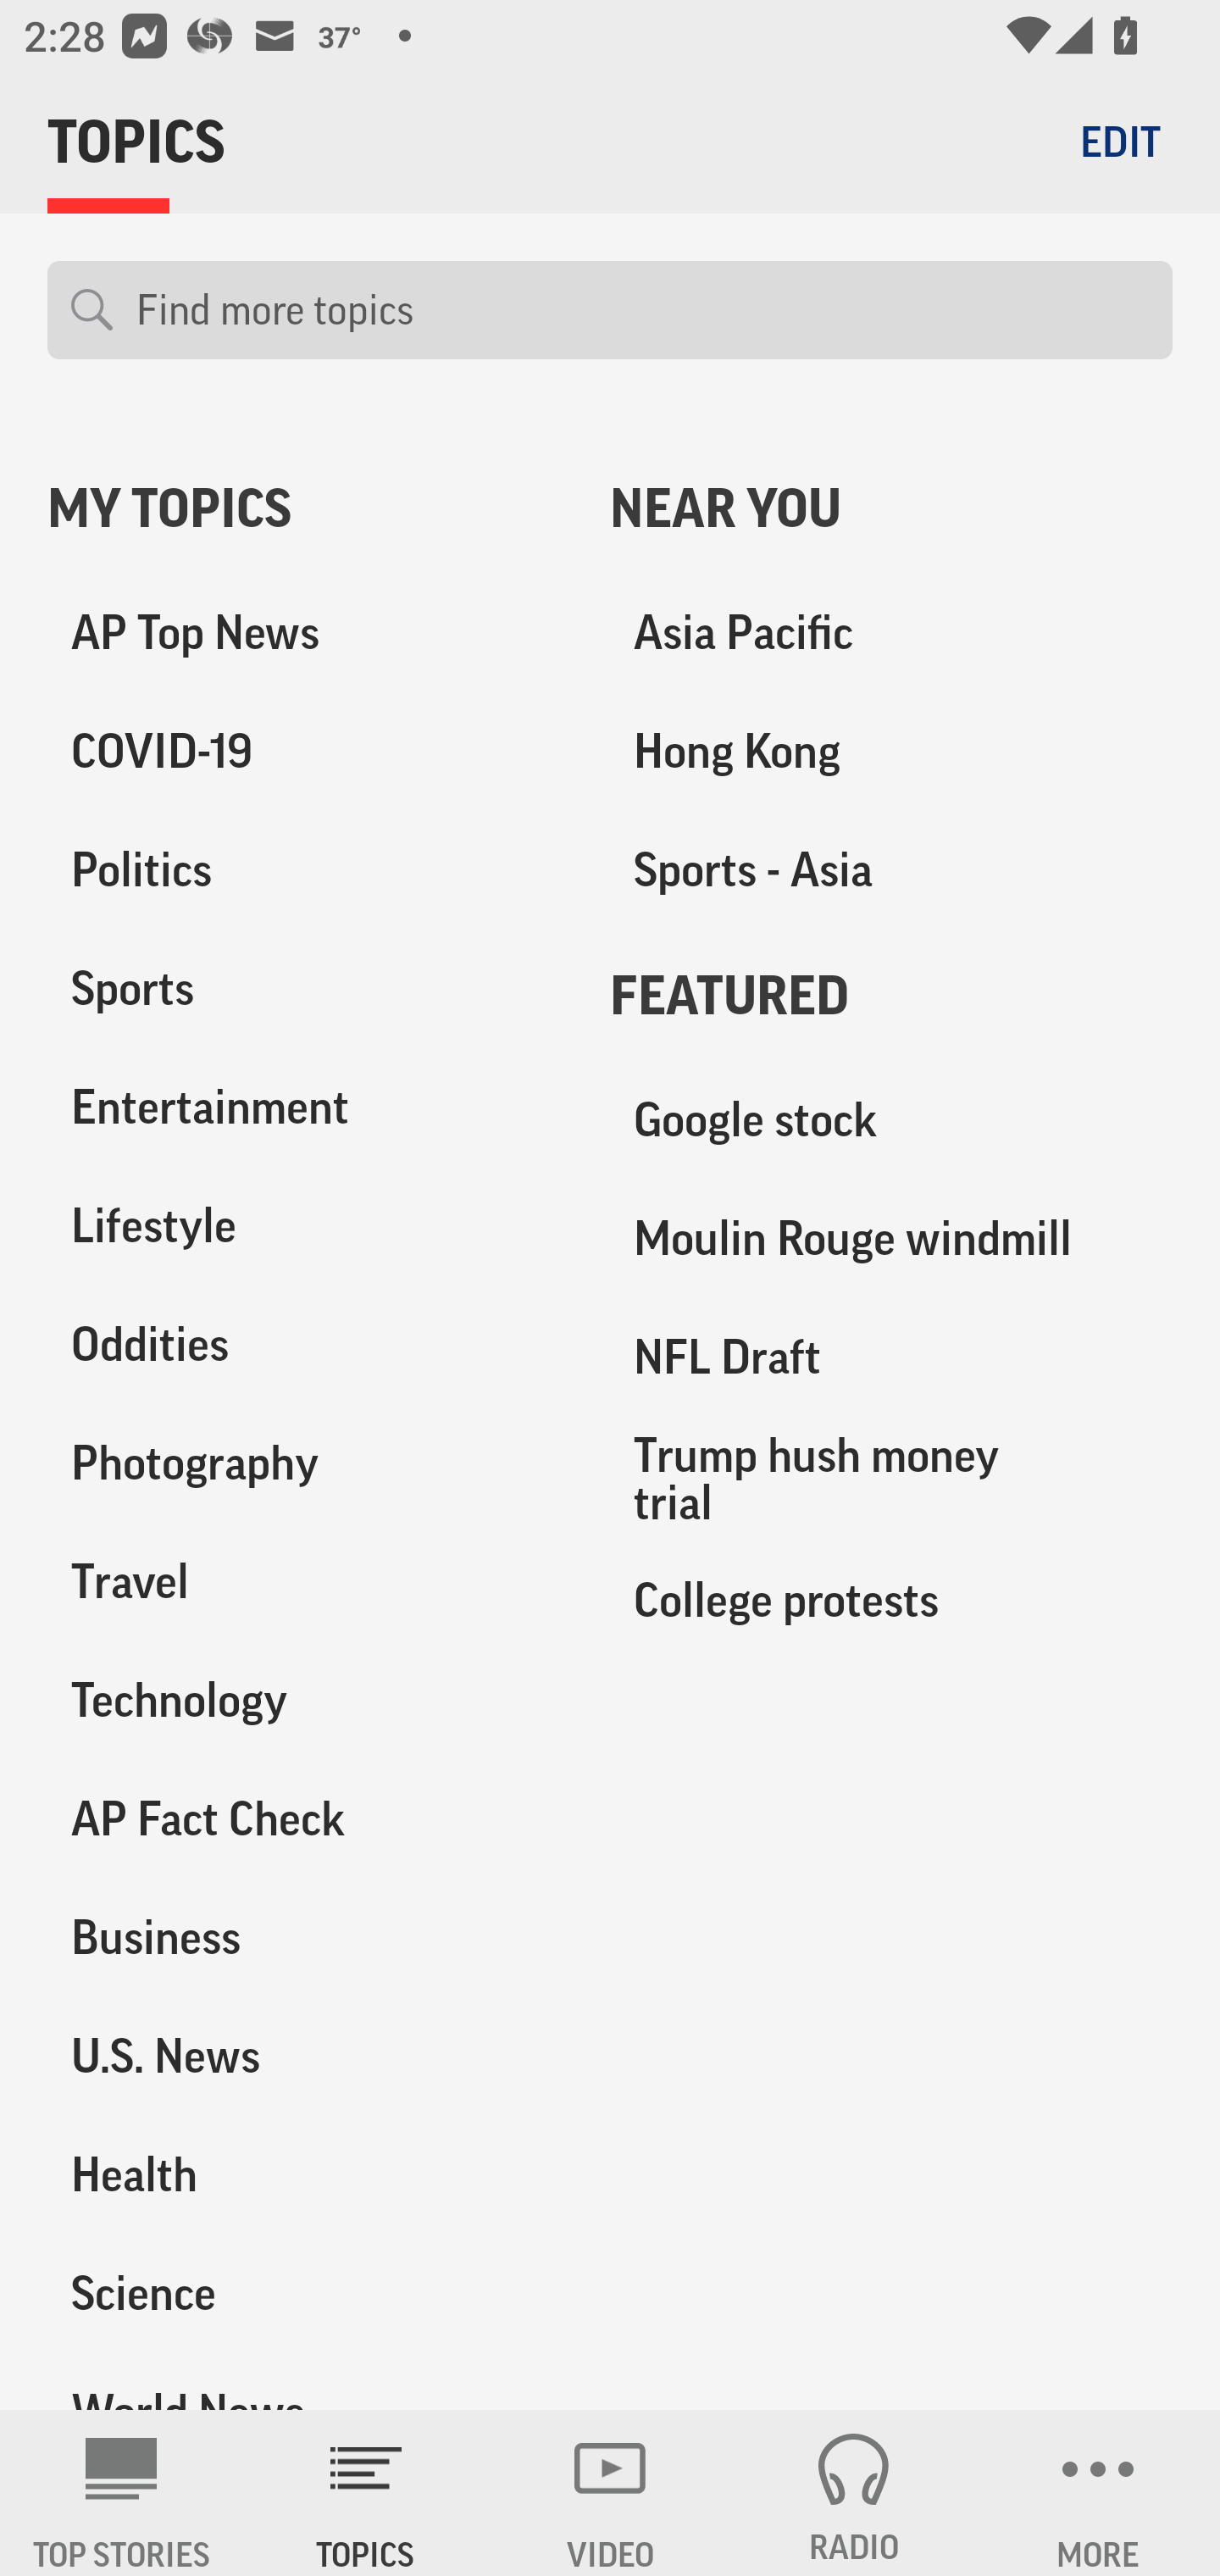  Describe the element at coordinates (854, 2493) in the screenshot. I see `RADIO` at that location.